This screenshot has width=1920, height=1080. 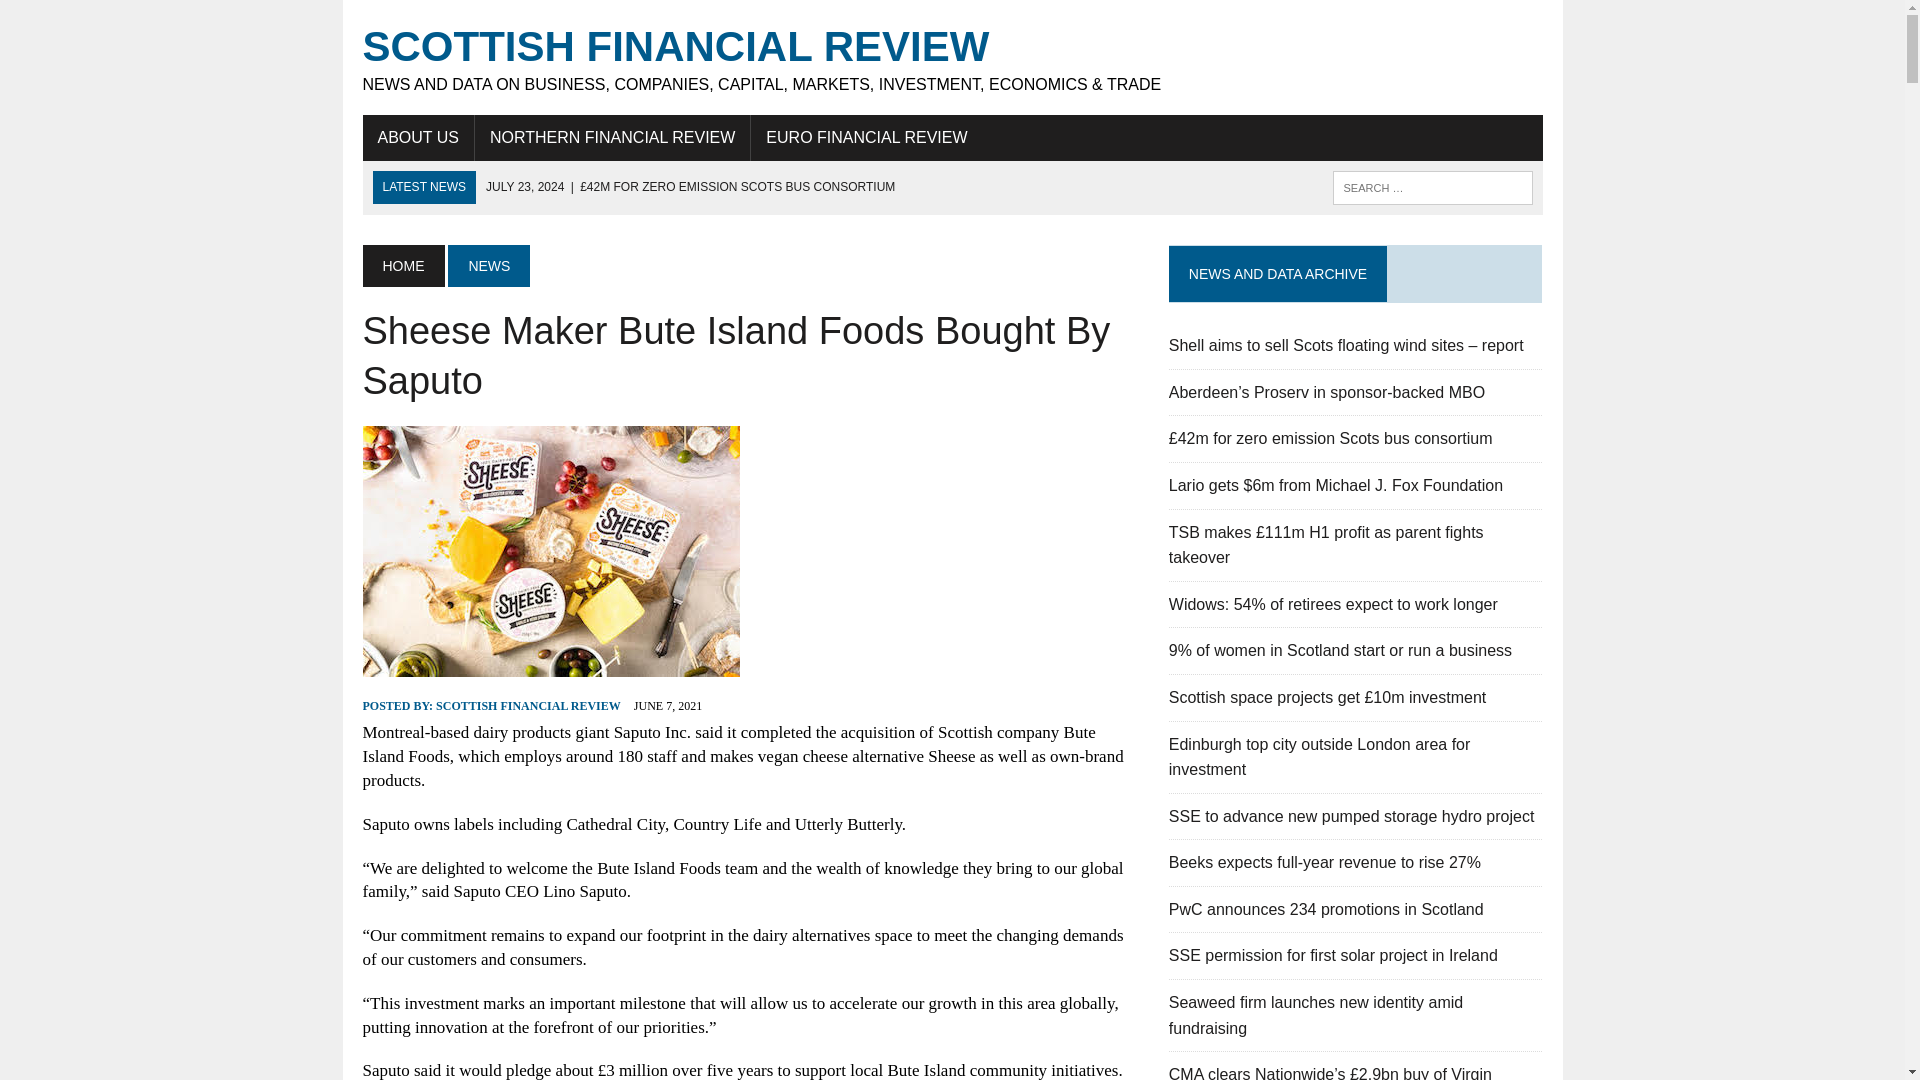 I want to click on HOME, so click(x=402, y=266).